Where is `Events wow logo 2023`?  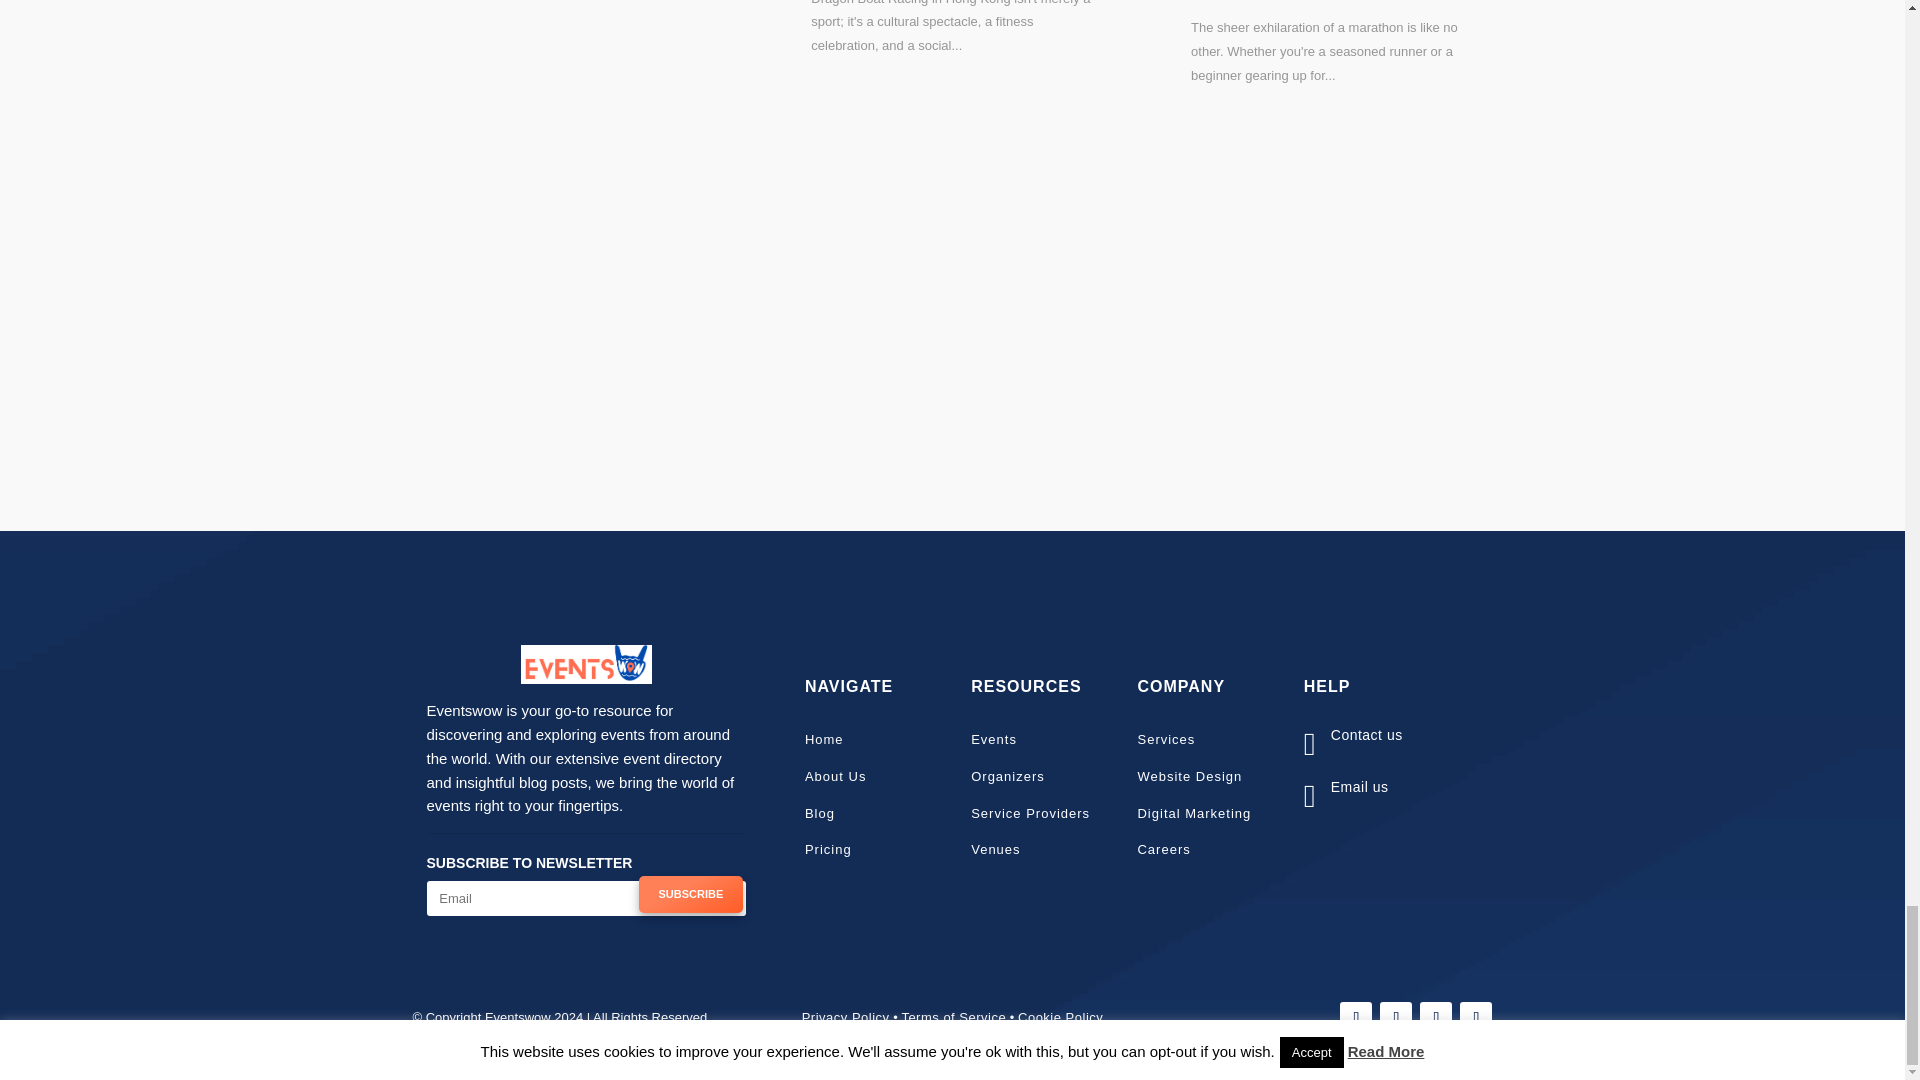
Events wow logo 2023 is located at coordinates (586, 664).